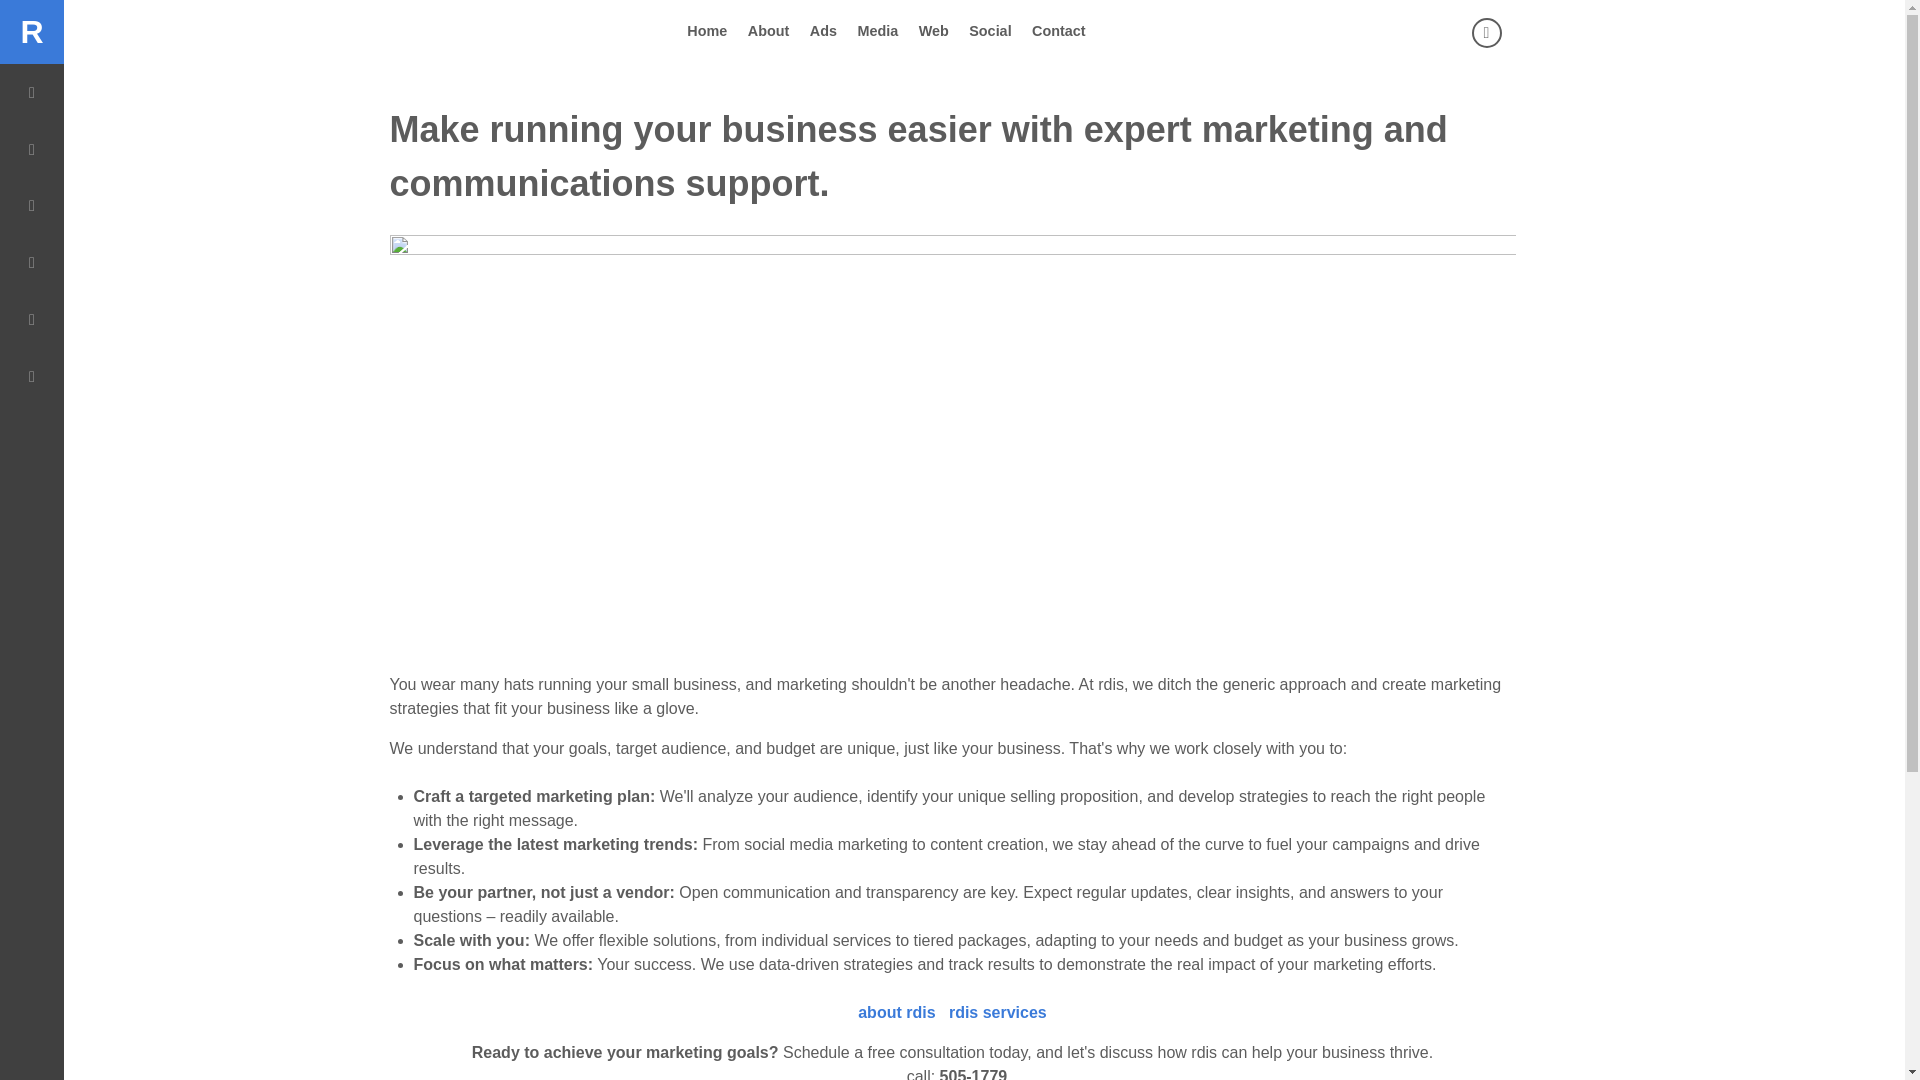  I want to click on R, so click(32, 32).